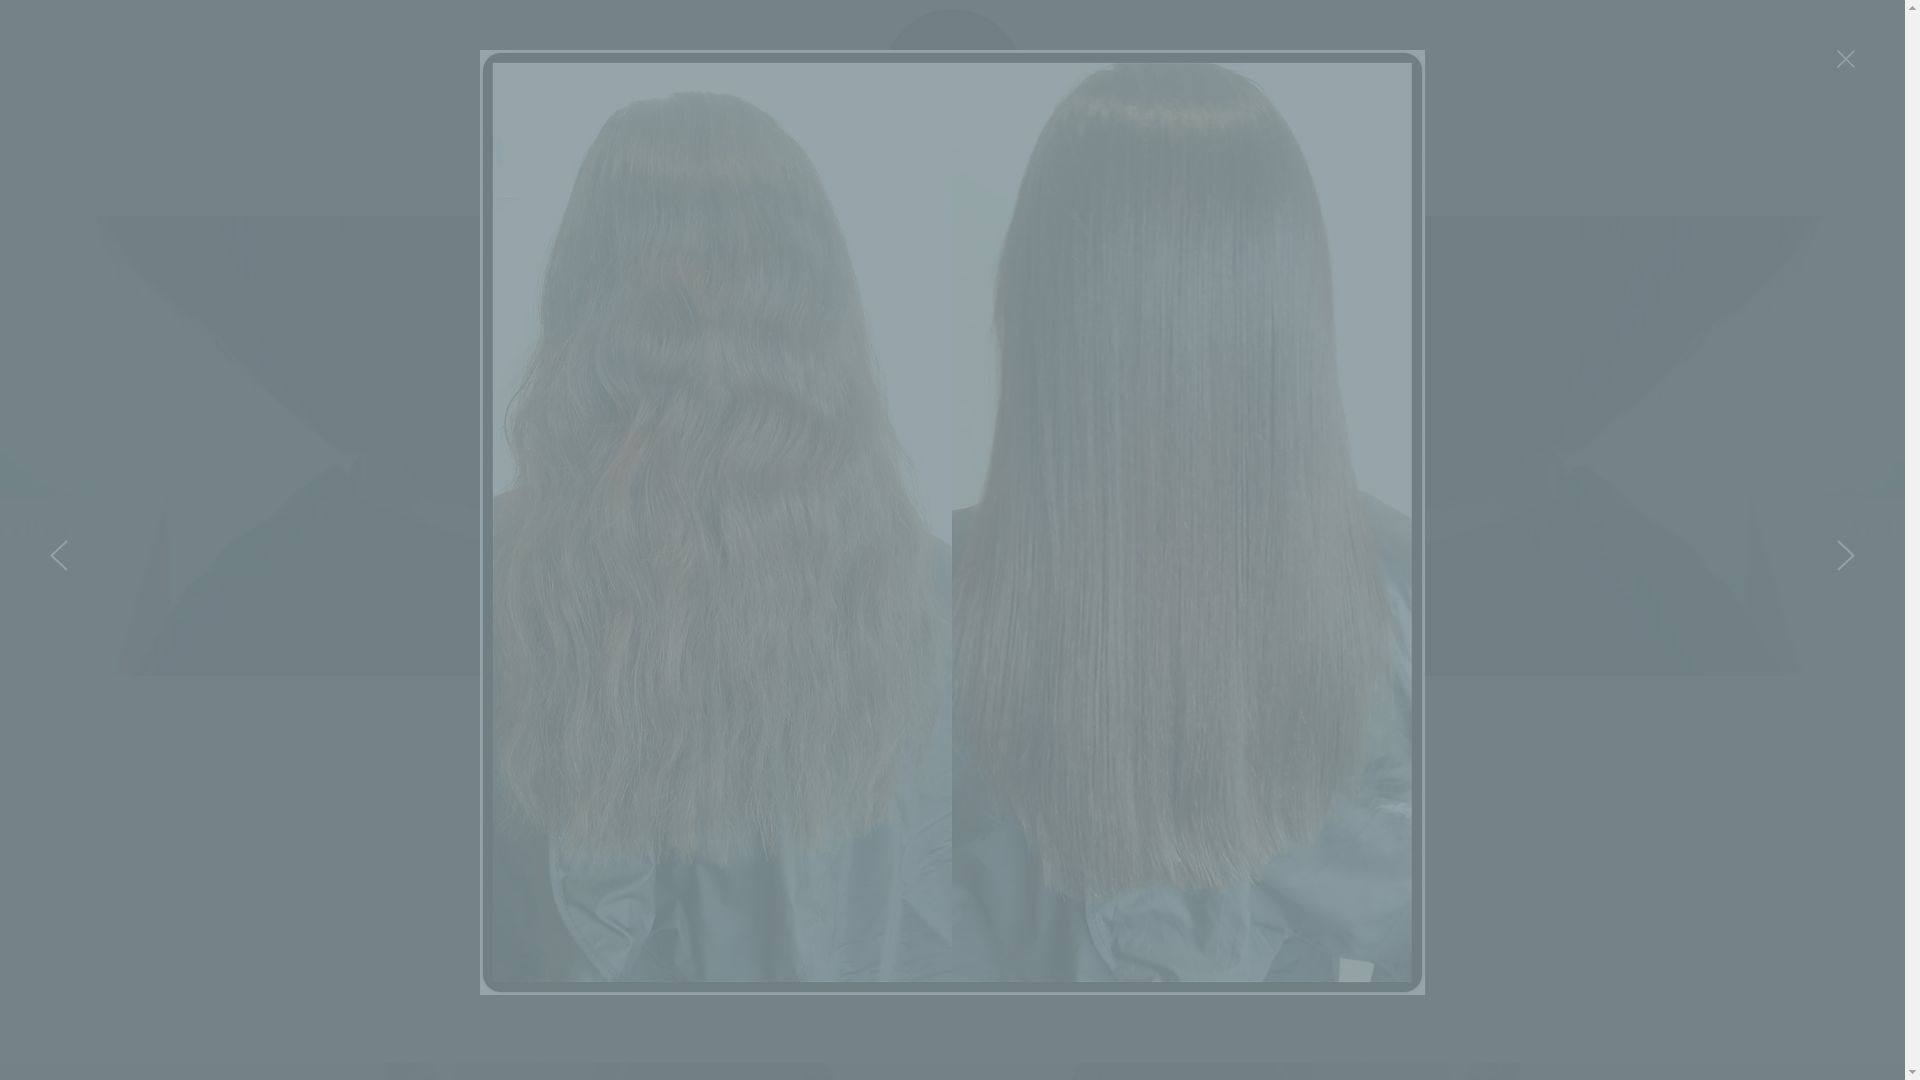 This screenshot has height=1080, width=1920. I want to click on CONTACT, so click(1200, 182).